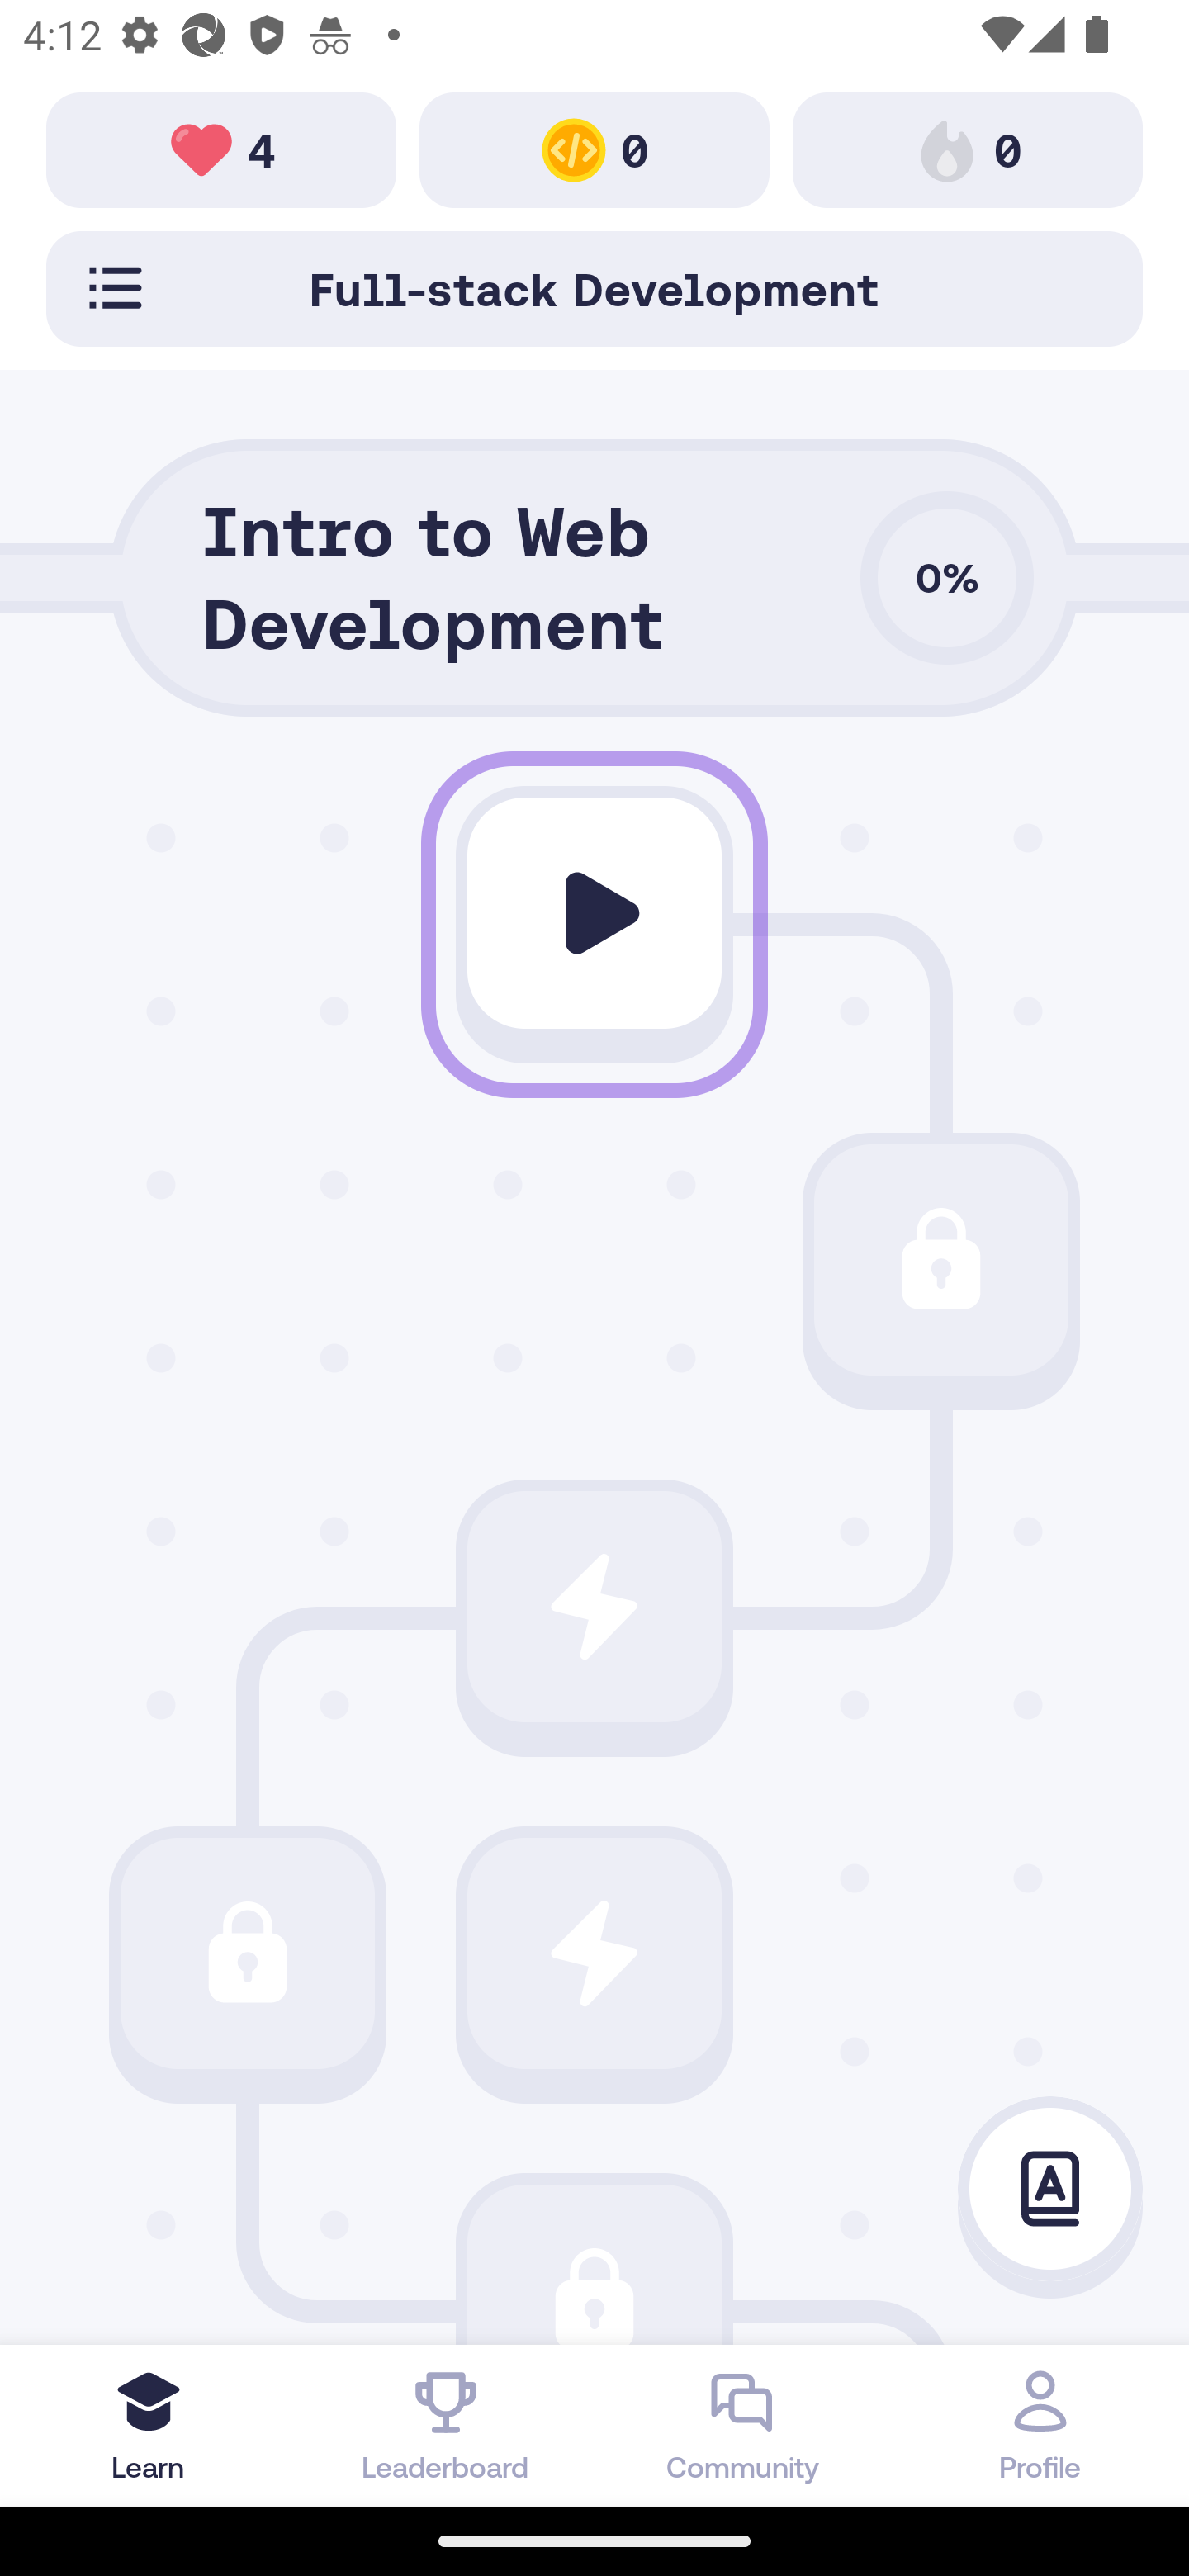 This screenshot has height=2576, width=1189. Describe the element at coordinates (594, 2264) in the screenshot. I see `Path Icon` at that location.